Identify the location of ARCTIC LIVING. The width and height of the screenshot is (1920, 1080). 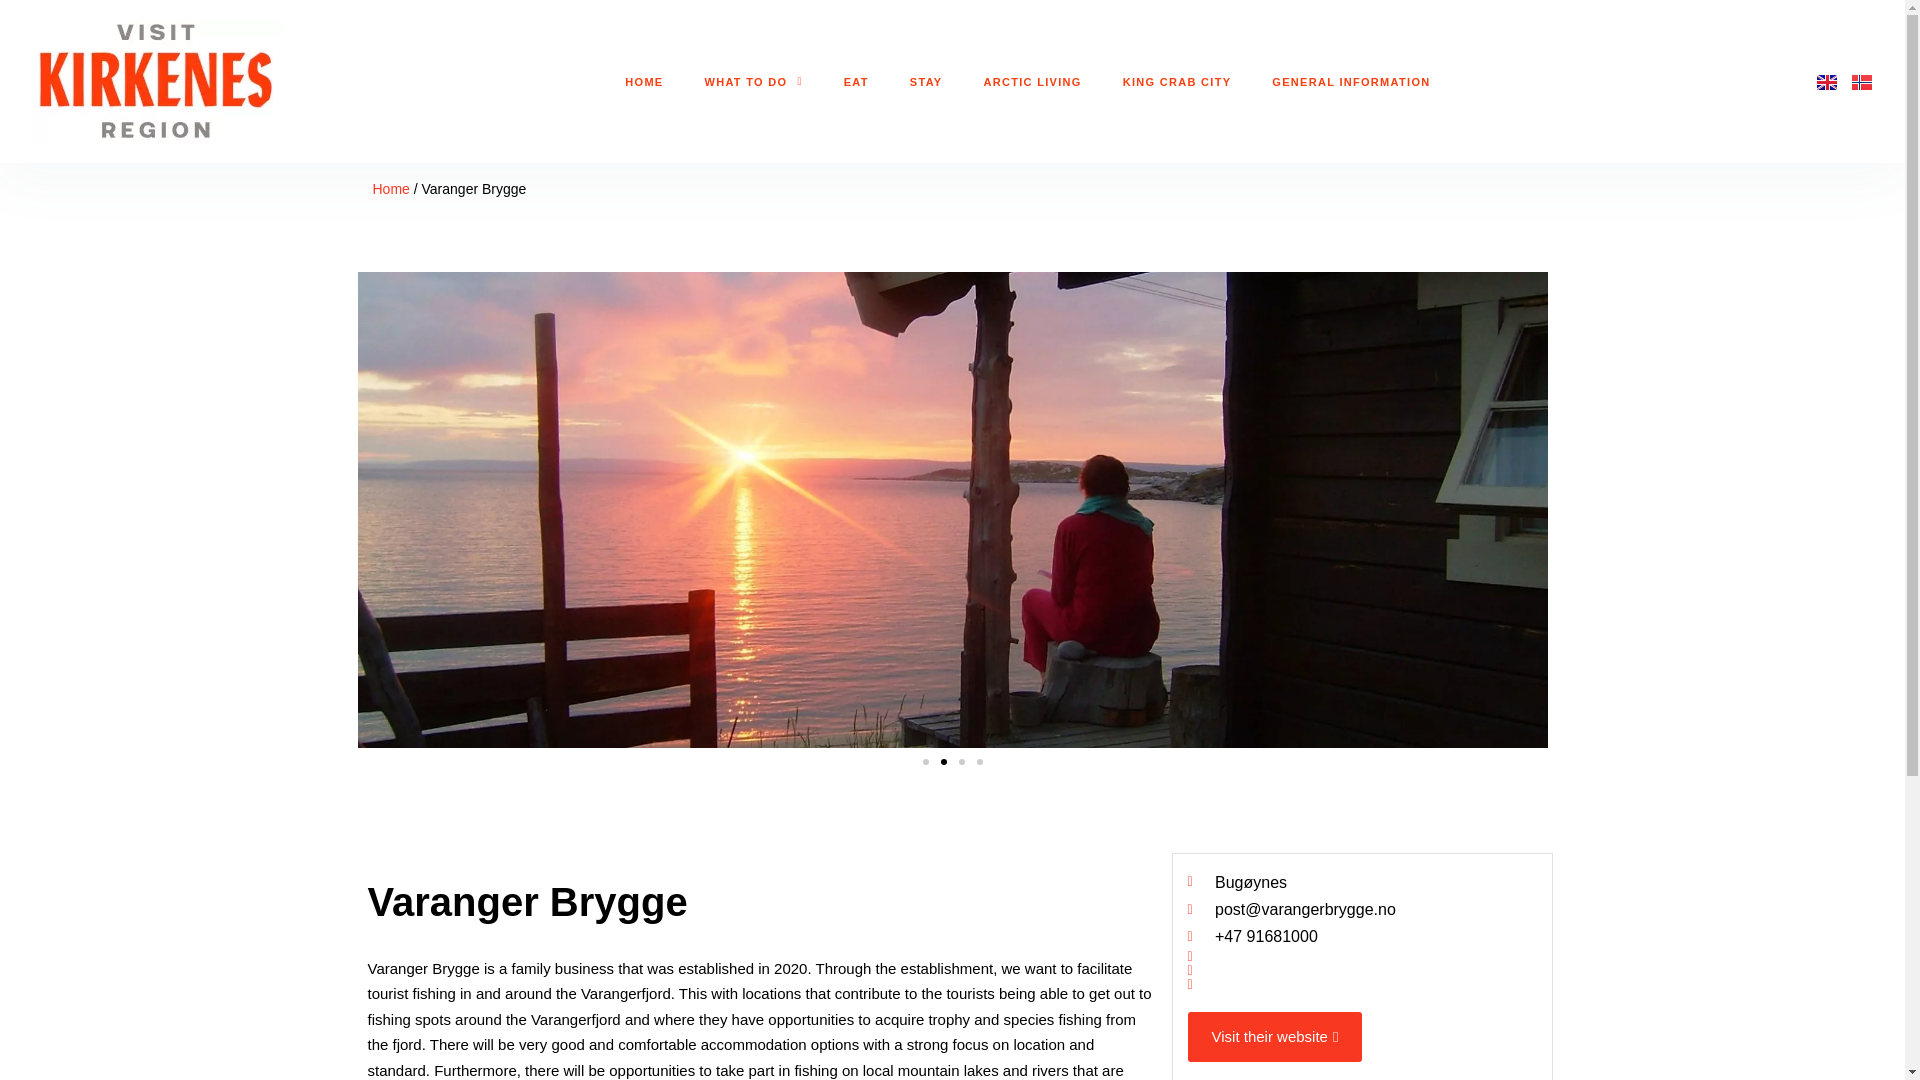
(1032, 80).